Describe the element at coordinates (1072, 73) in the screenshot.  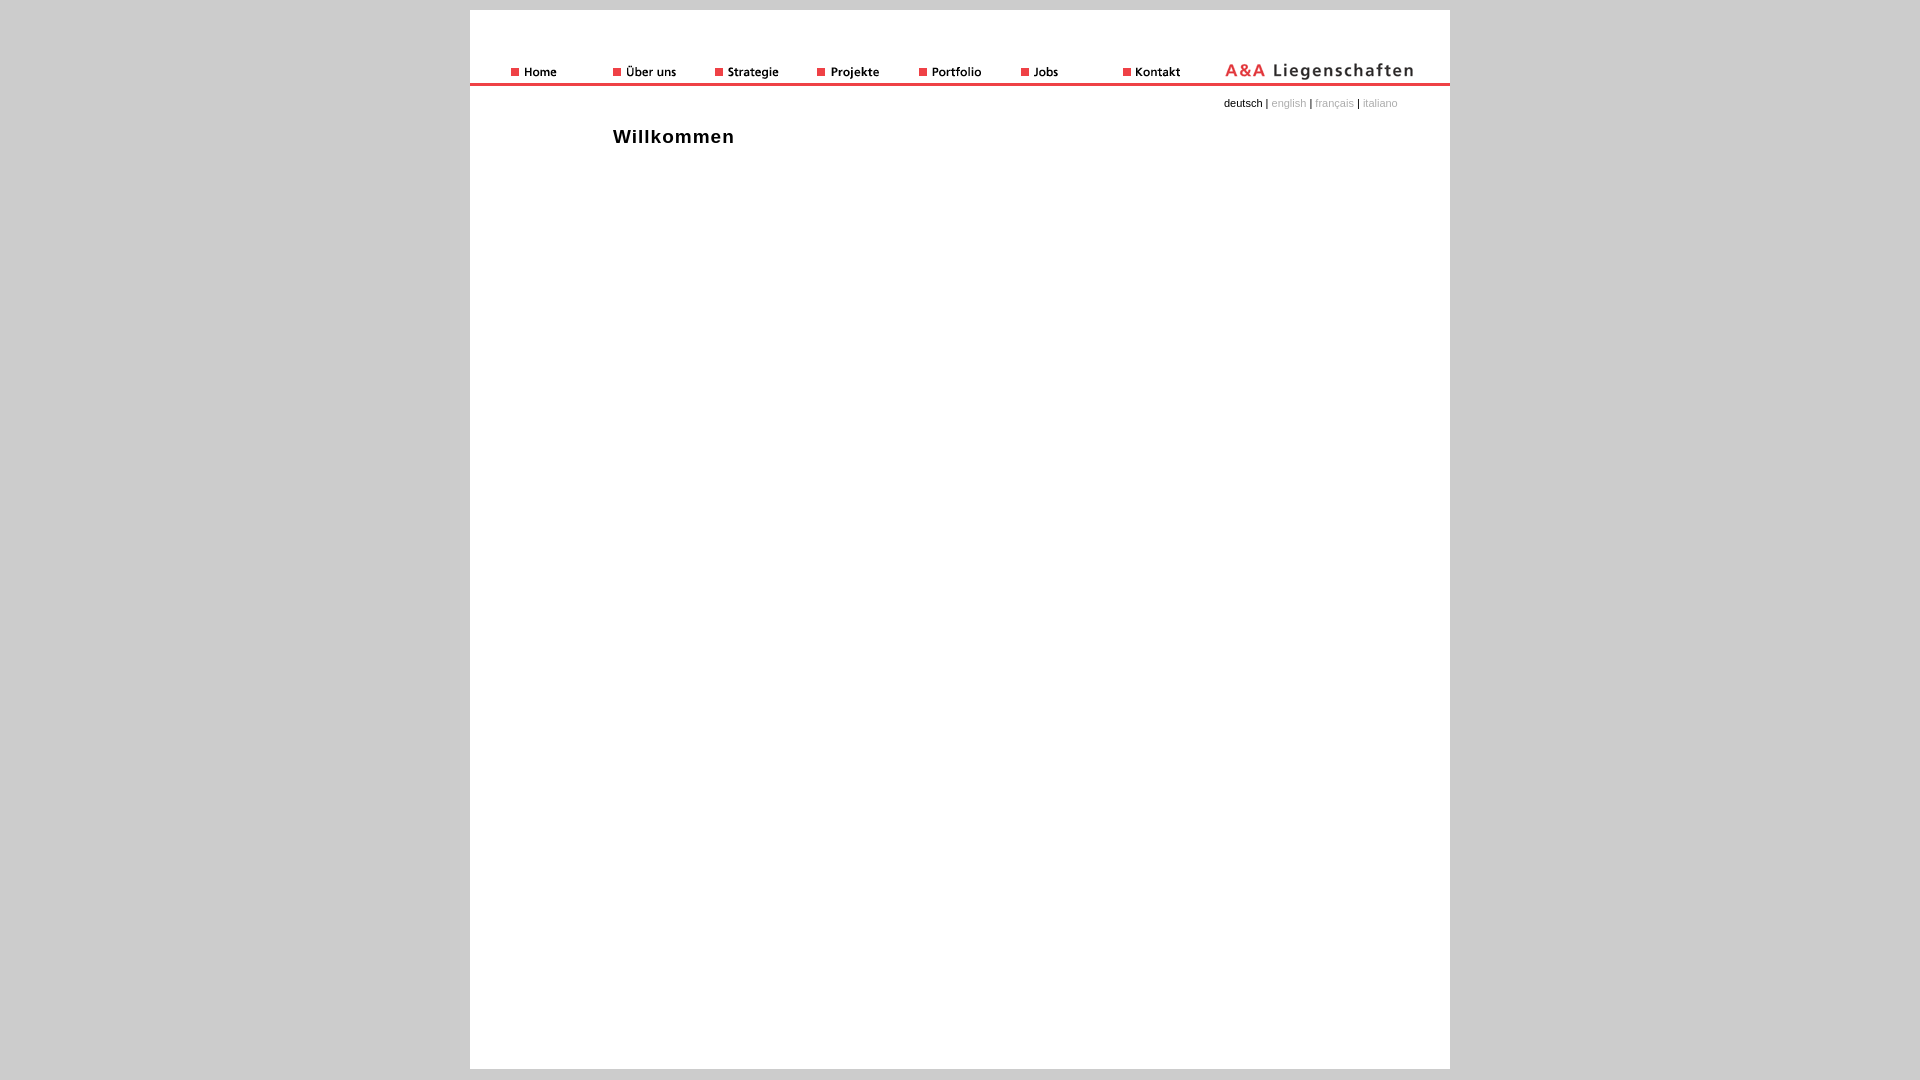
I see `Jobs` at that location.